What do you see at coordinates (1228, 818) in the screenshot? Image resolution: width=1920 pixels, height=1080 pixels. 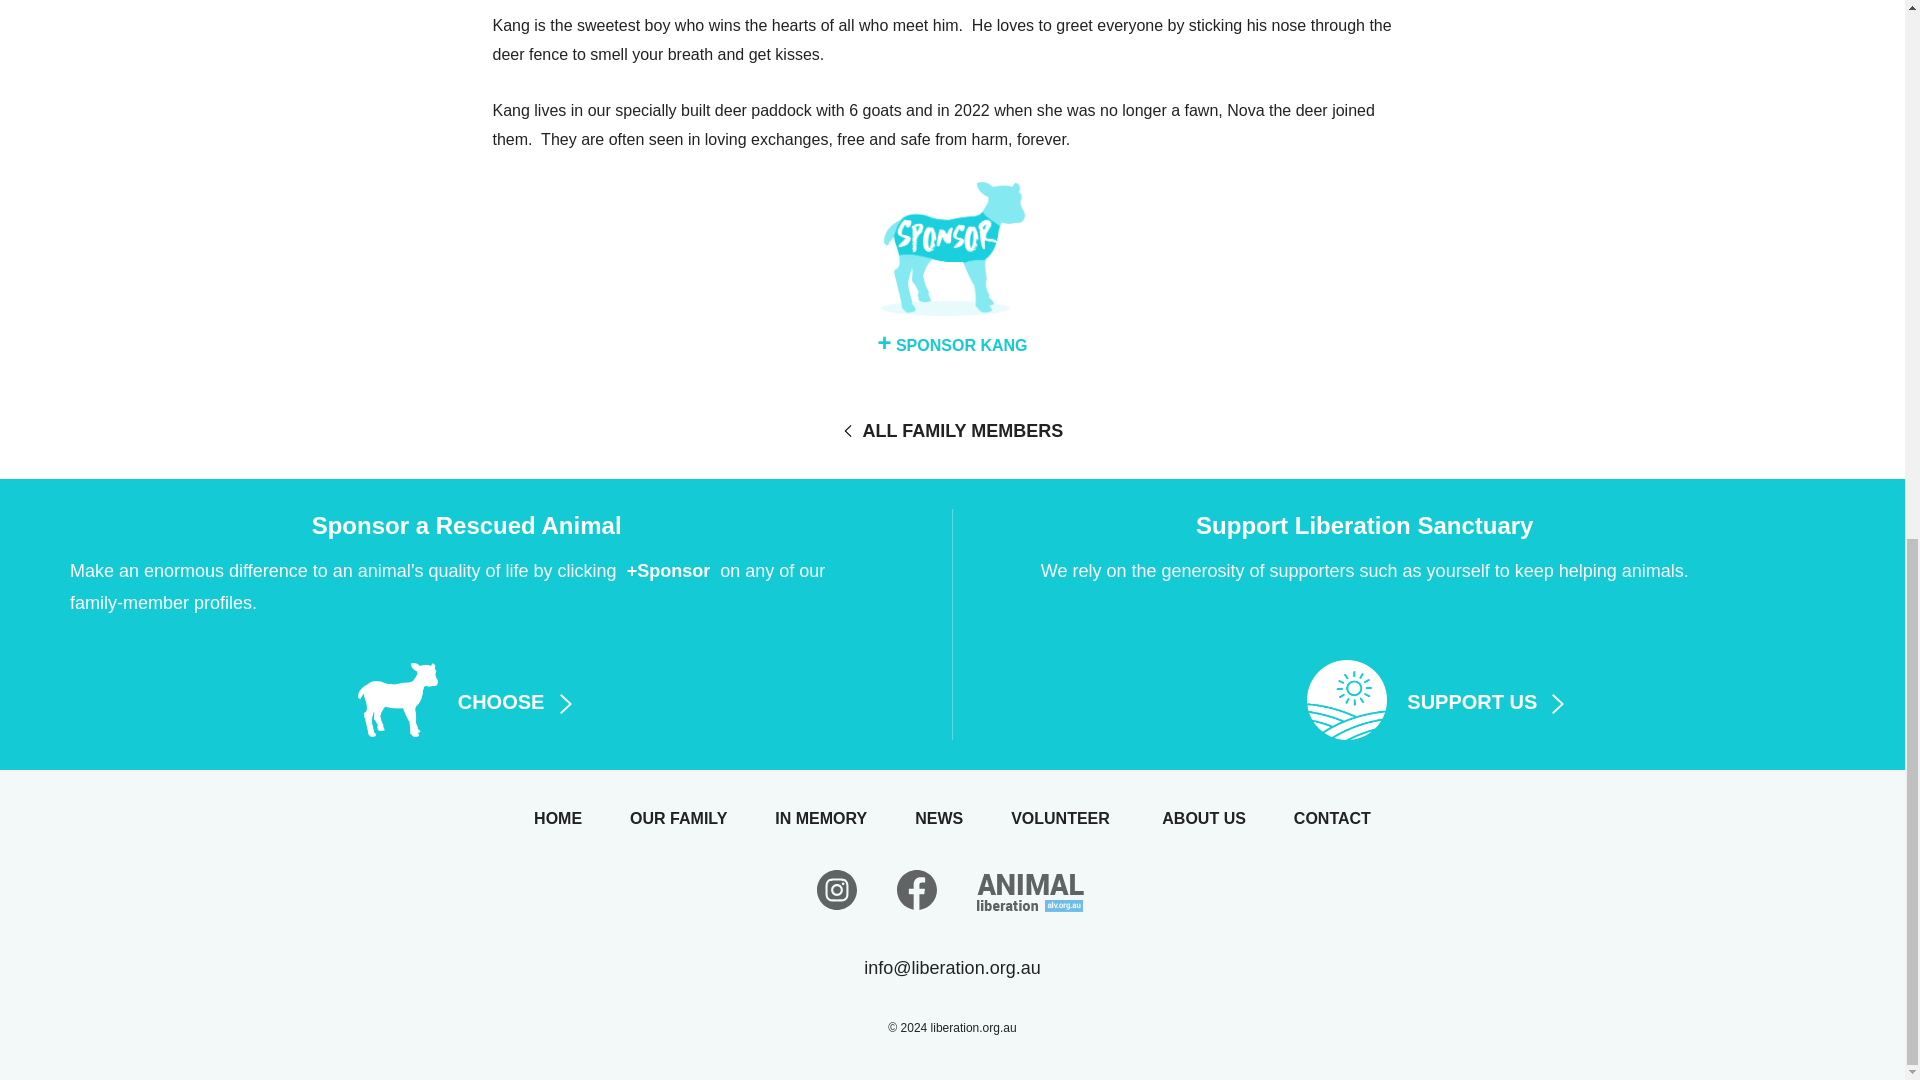 I see `ABOUT US` at bounding box center [1228, 818].